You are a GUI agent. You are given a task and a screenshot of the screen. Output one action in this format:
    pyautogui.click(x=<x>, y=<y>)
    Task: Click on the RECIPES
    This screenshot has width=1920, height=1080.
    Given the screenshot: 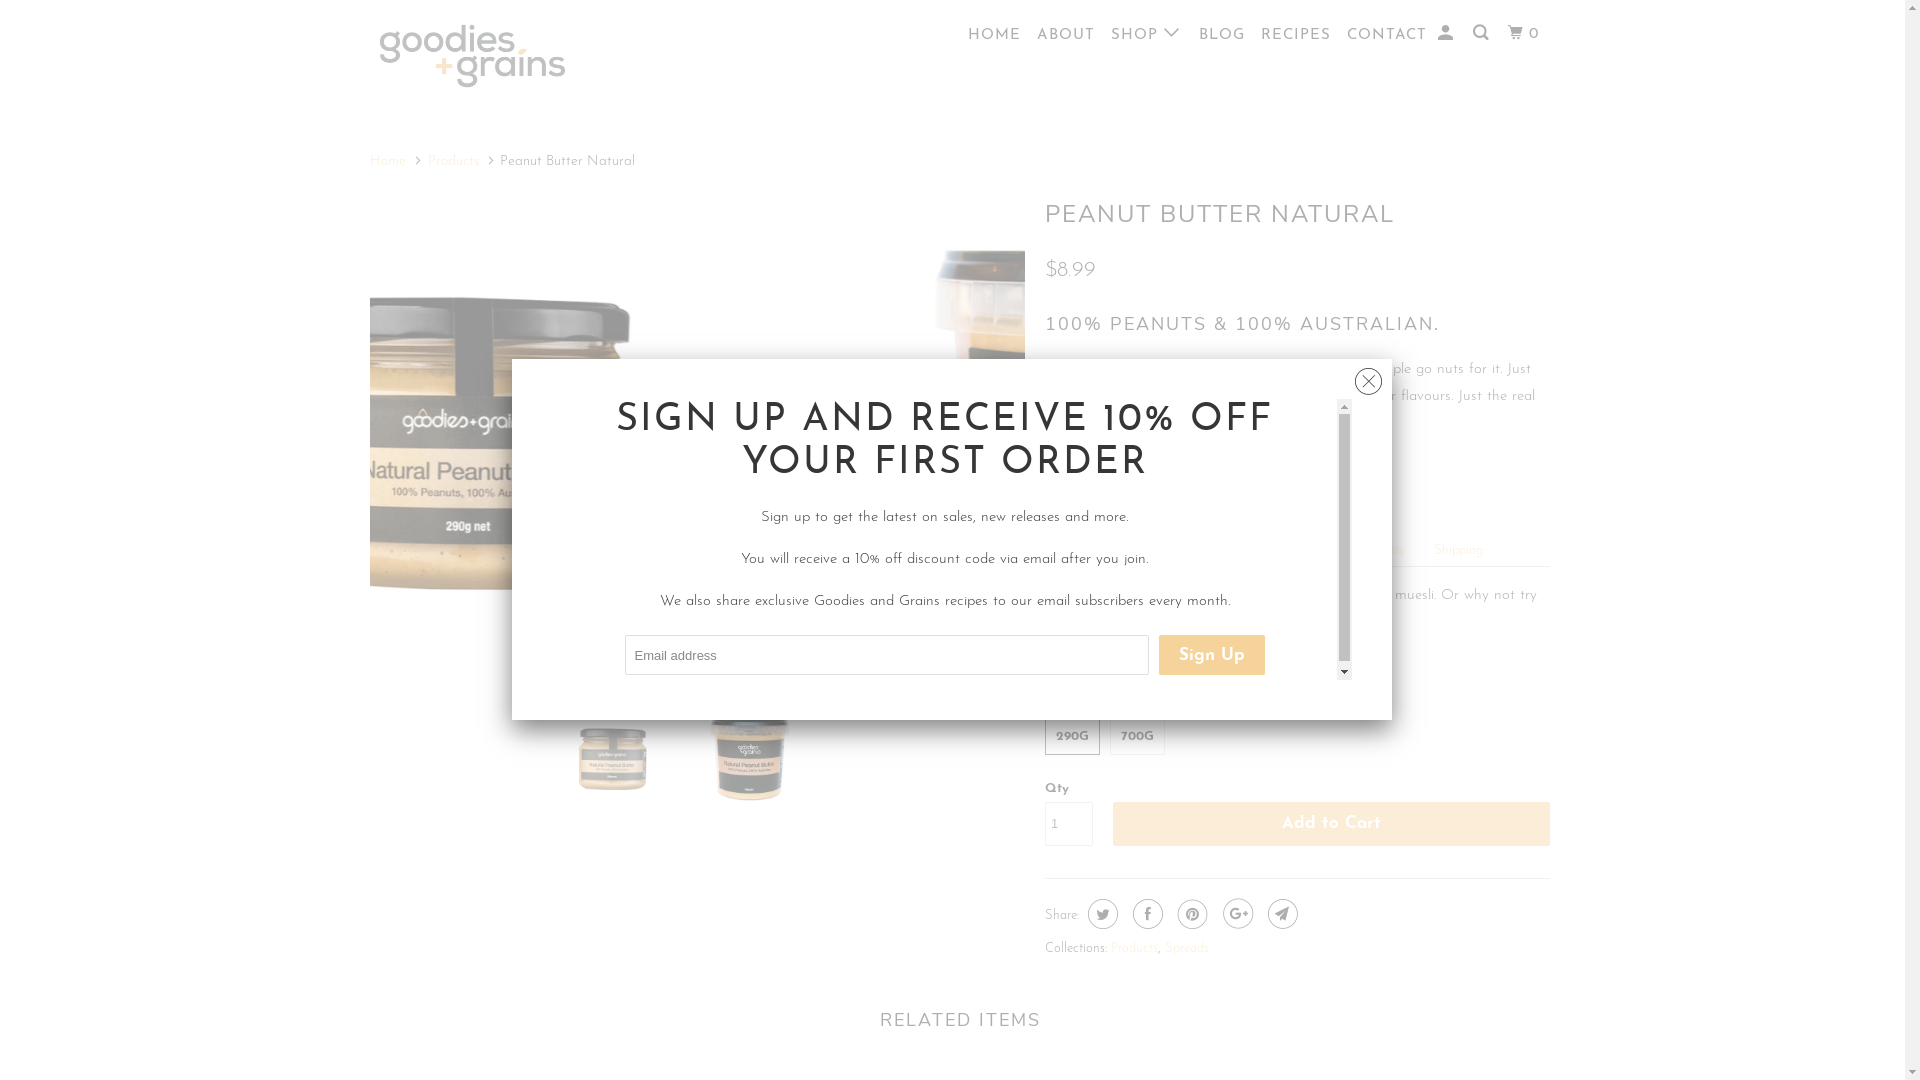 What is the action you would take?
    pyautogui.click(x=1296, y=36)
    